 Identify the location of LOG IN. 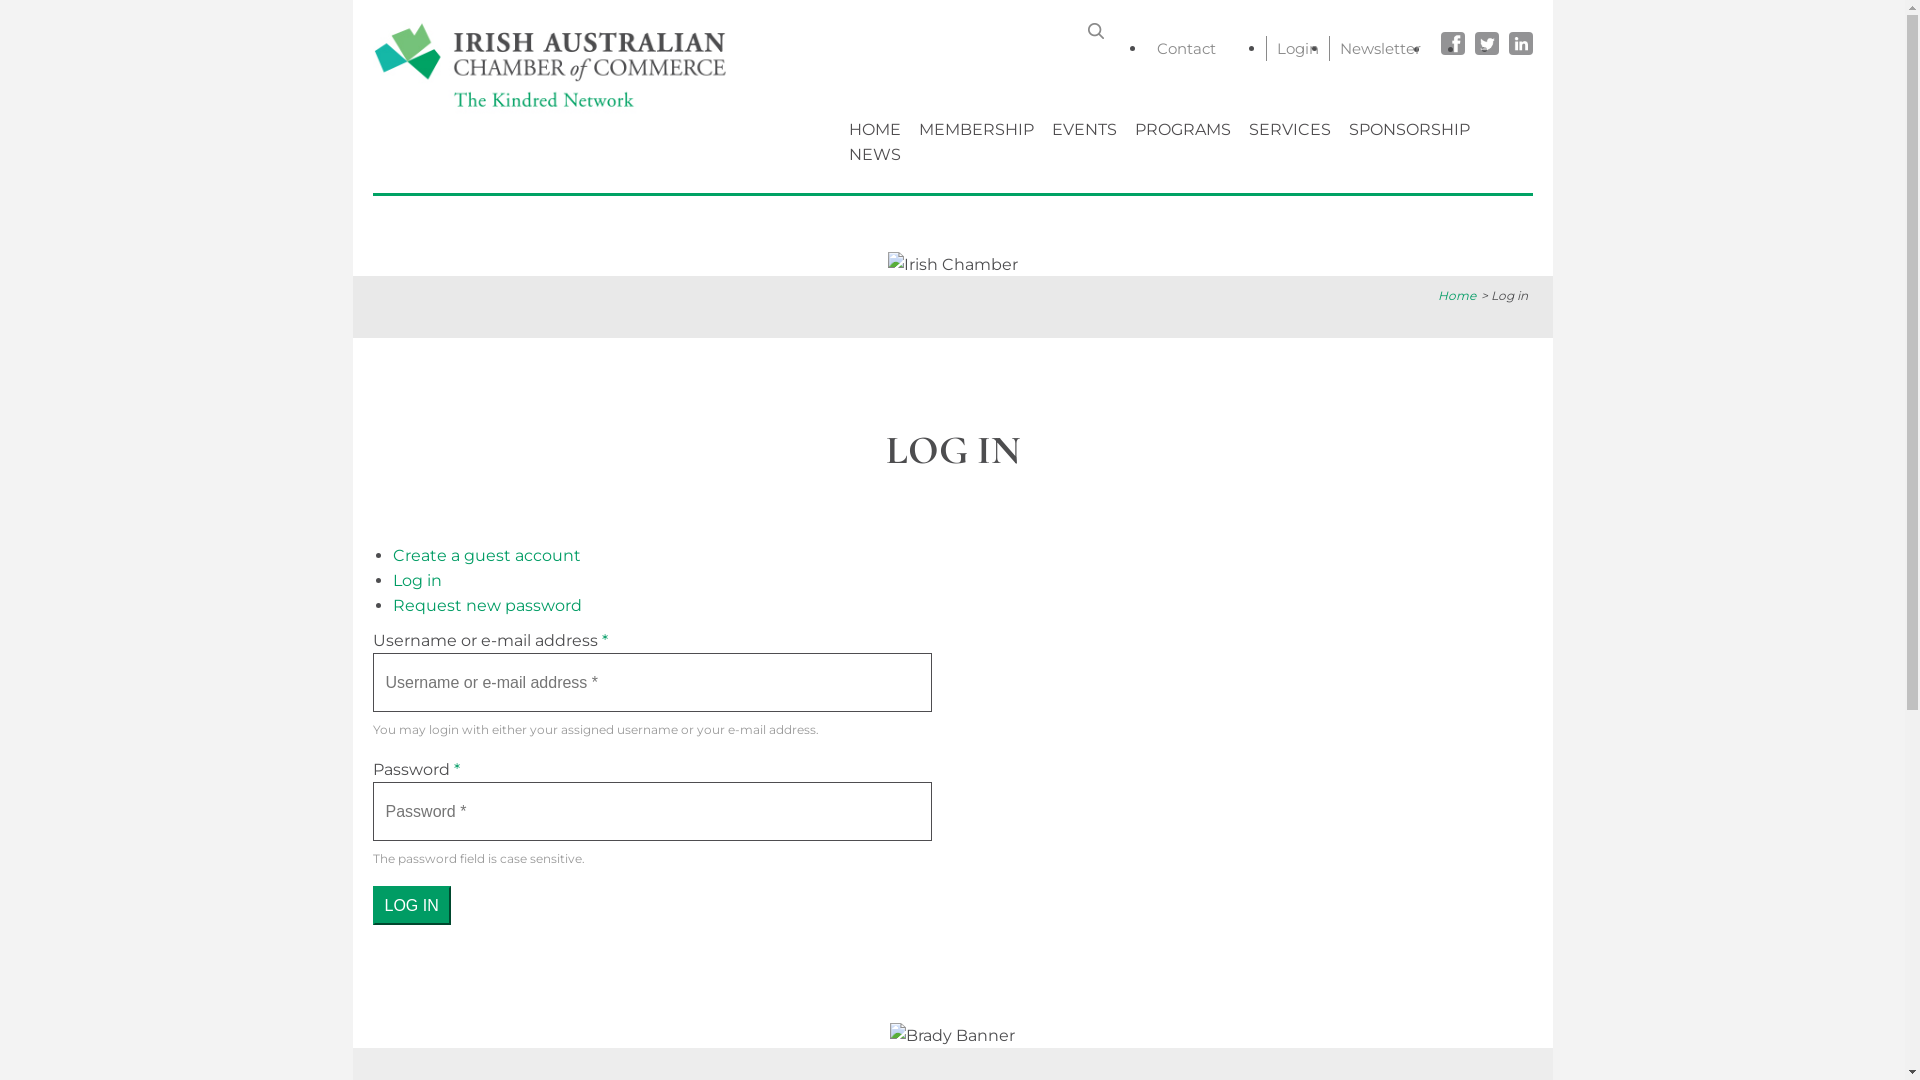
(411, 906).